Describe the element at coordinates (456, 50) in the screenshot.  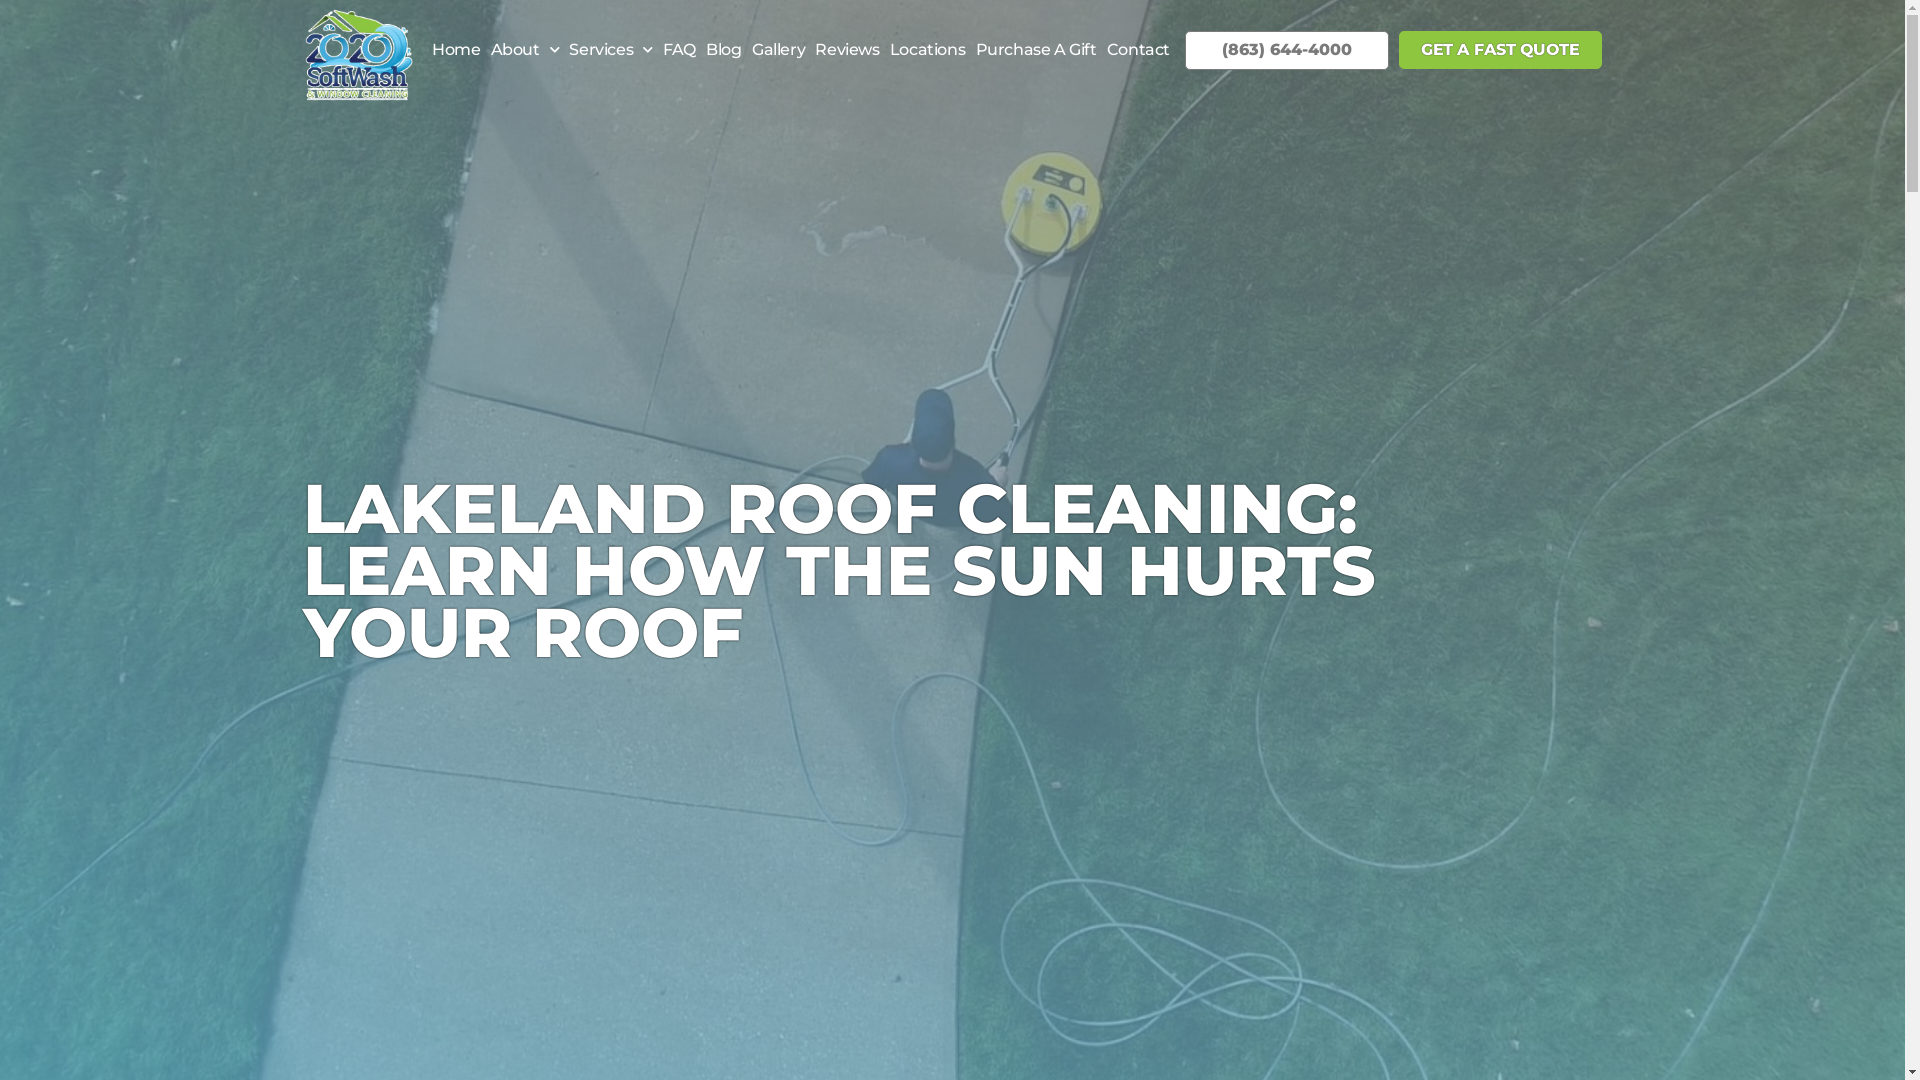
I see `Home` at that location.